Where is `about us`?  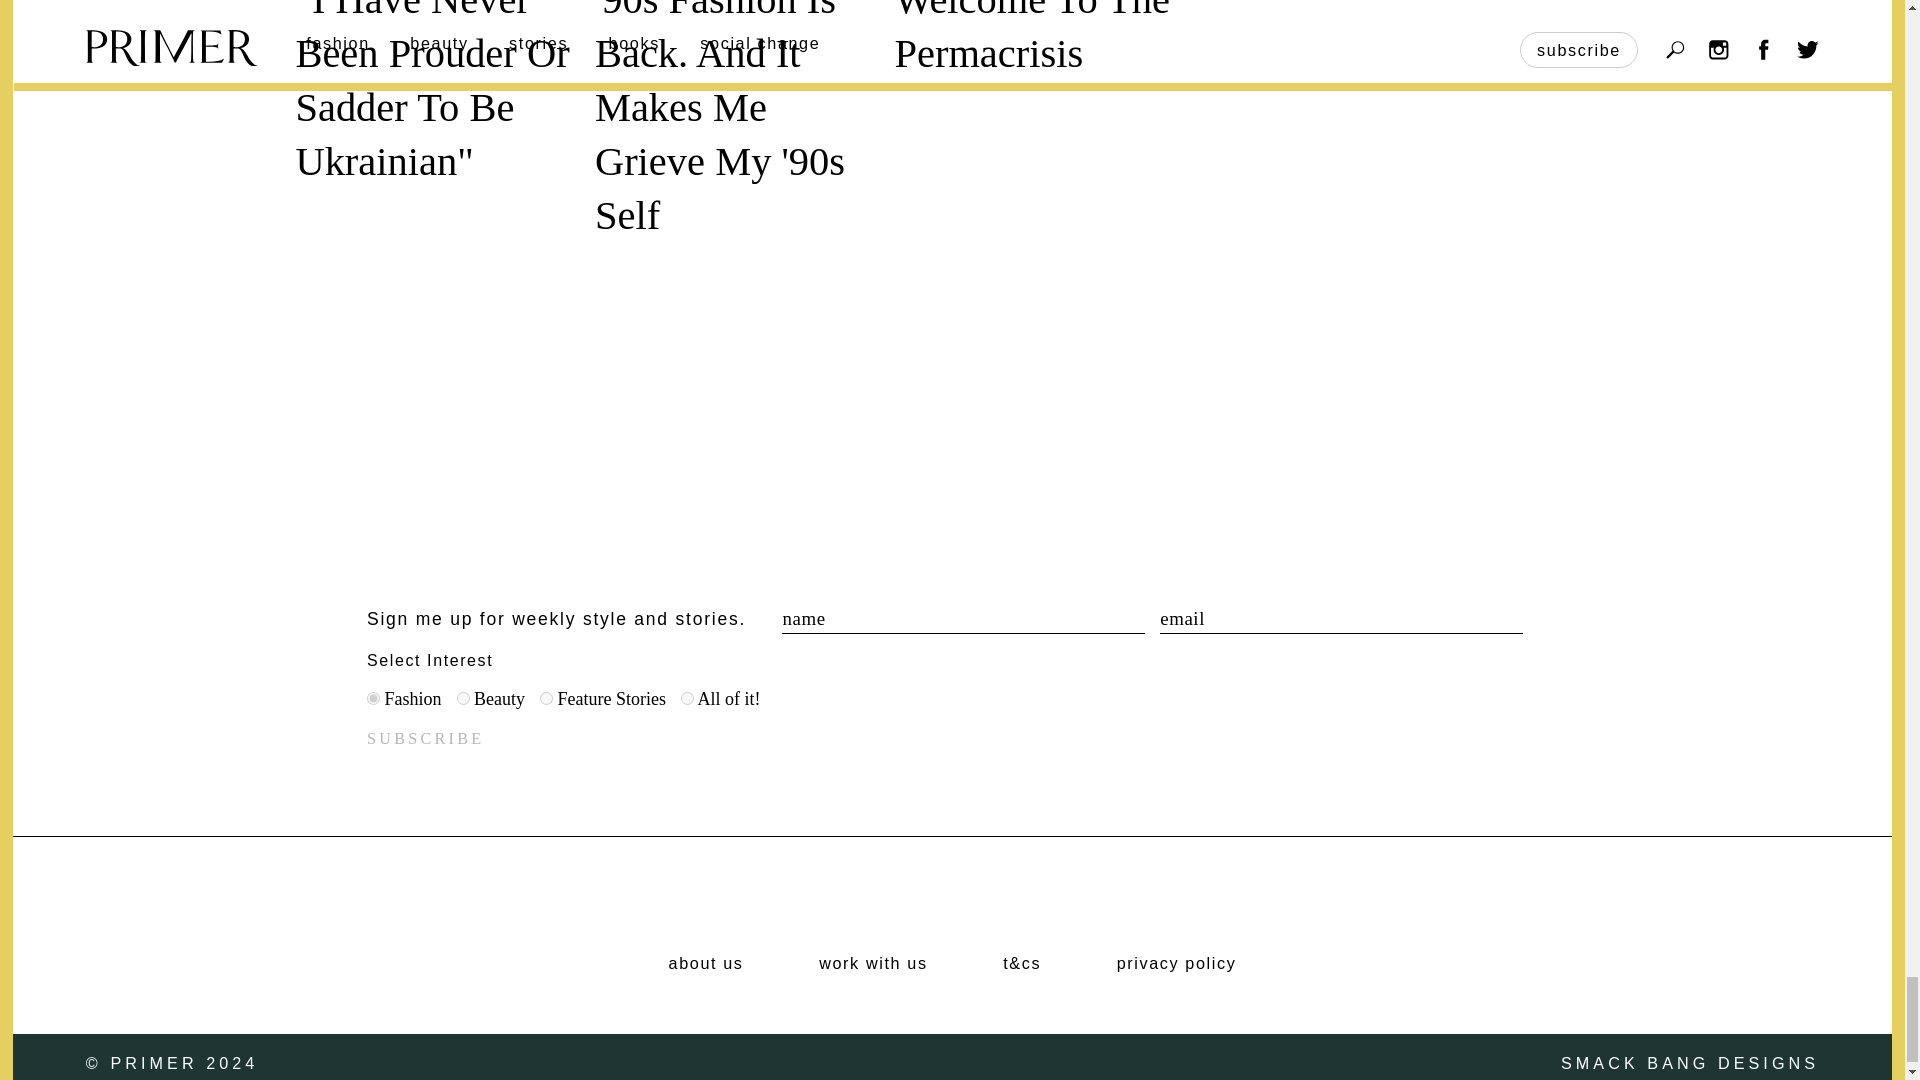
about us is located at coordinates (706, 964).